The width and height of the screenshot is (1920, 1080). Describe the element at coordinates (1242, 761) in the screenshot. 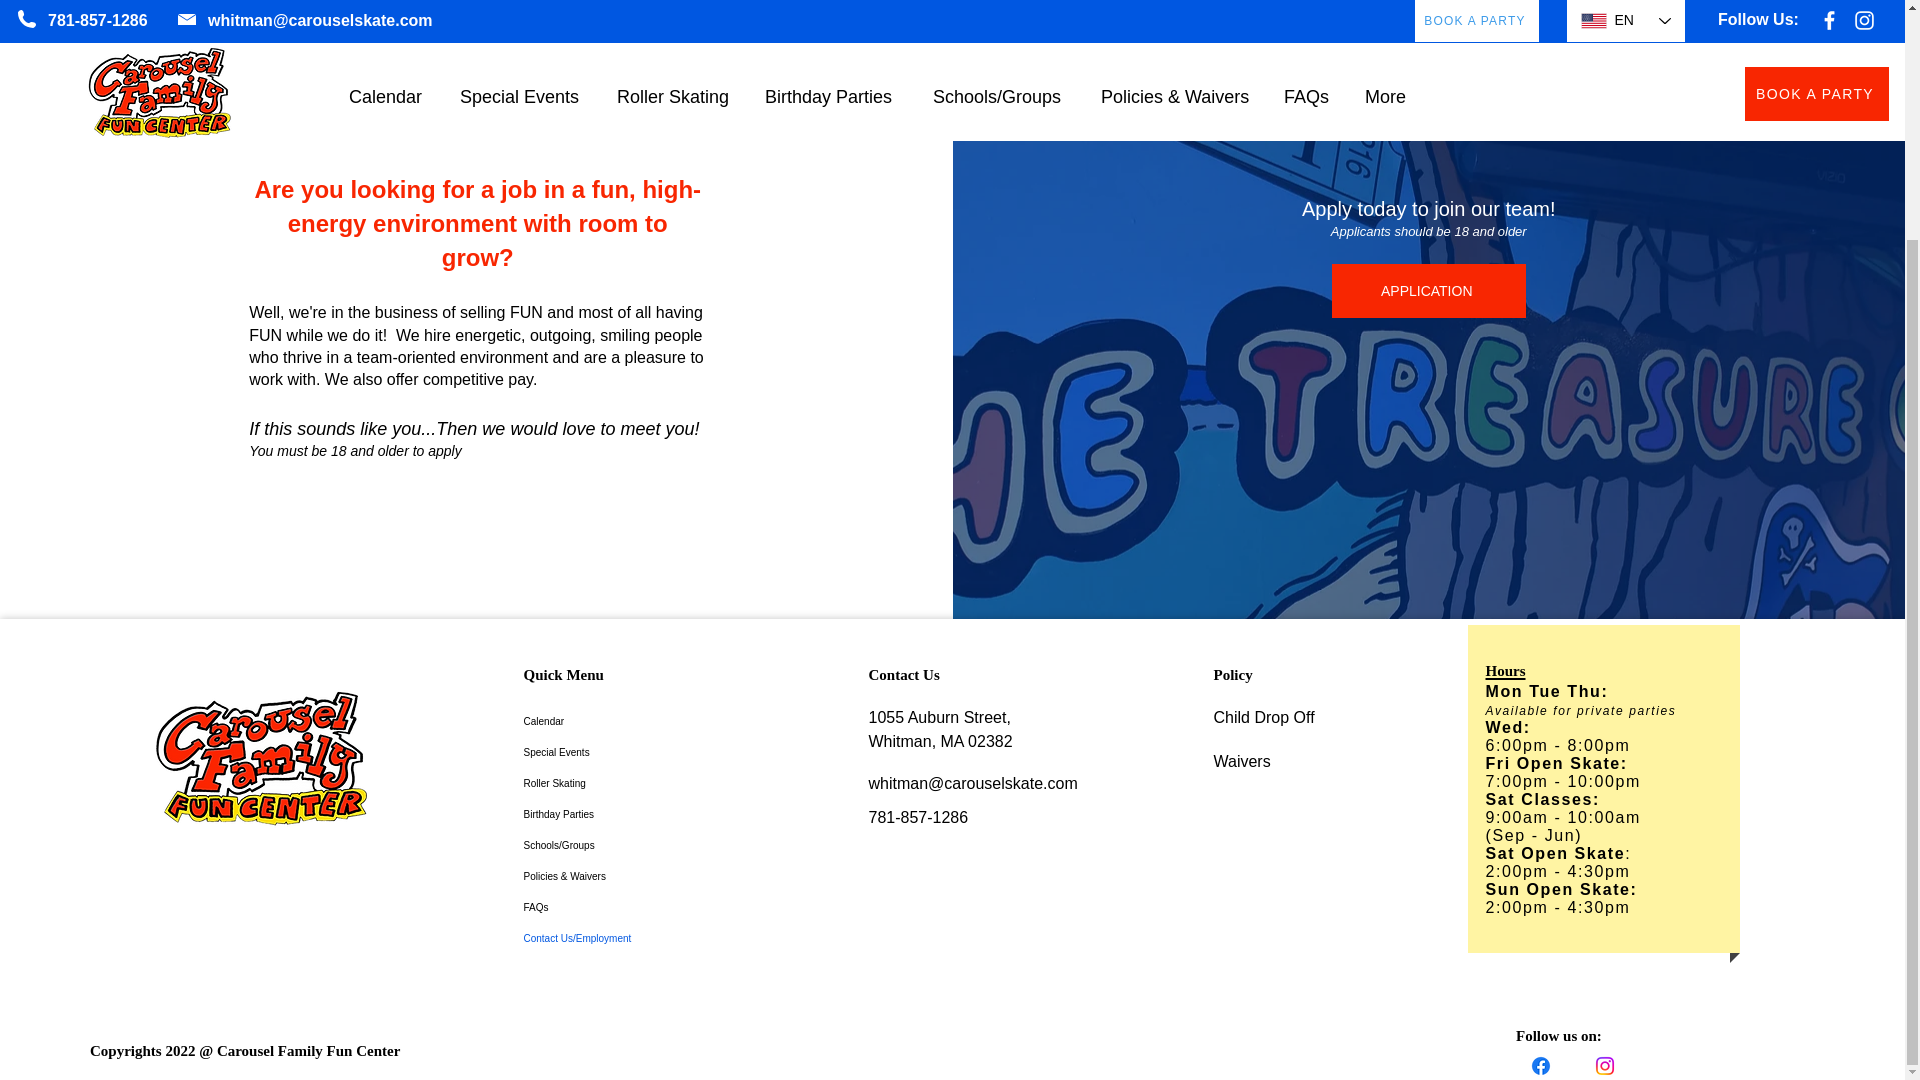

I see `Waivers` at that location.